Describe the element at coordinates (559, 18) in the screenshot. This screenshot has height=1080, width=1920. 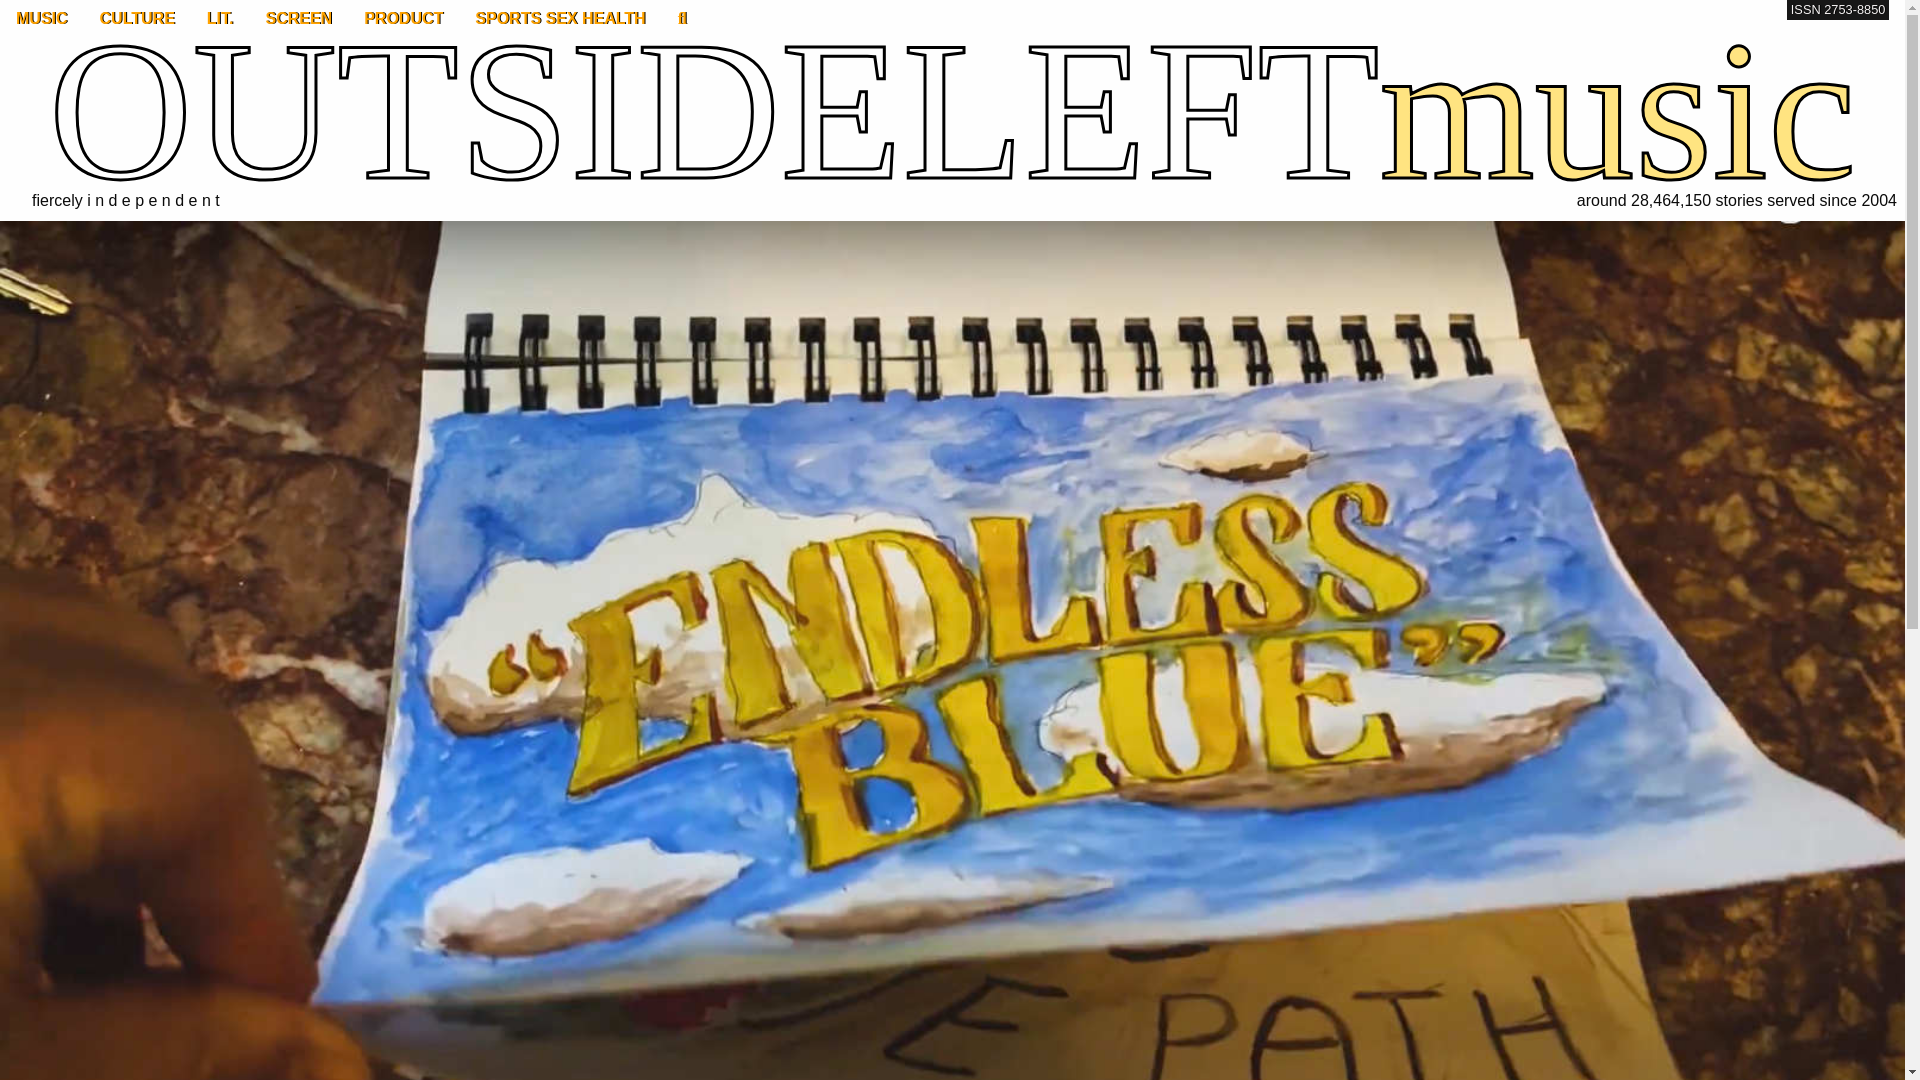
I see `SPORTS SEX HEALTH` at that location.